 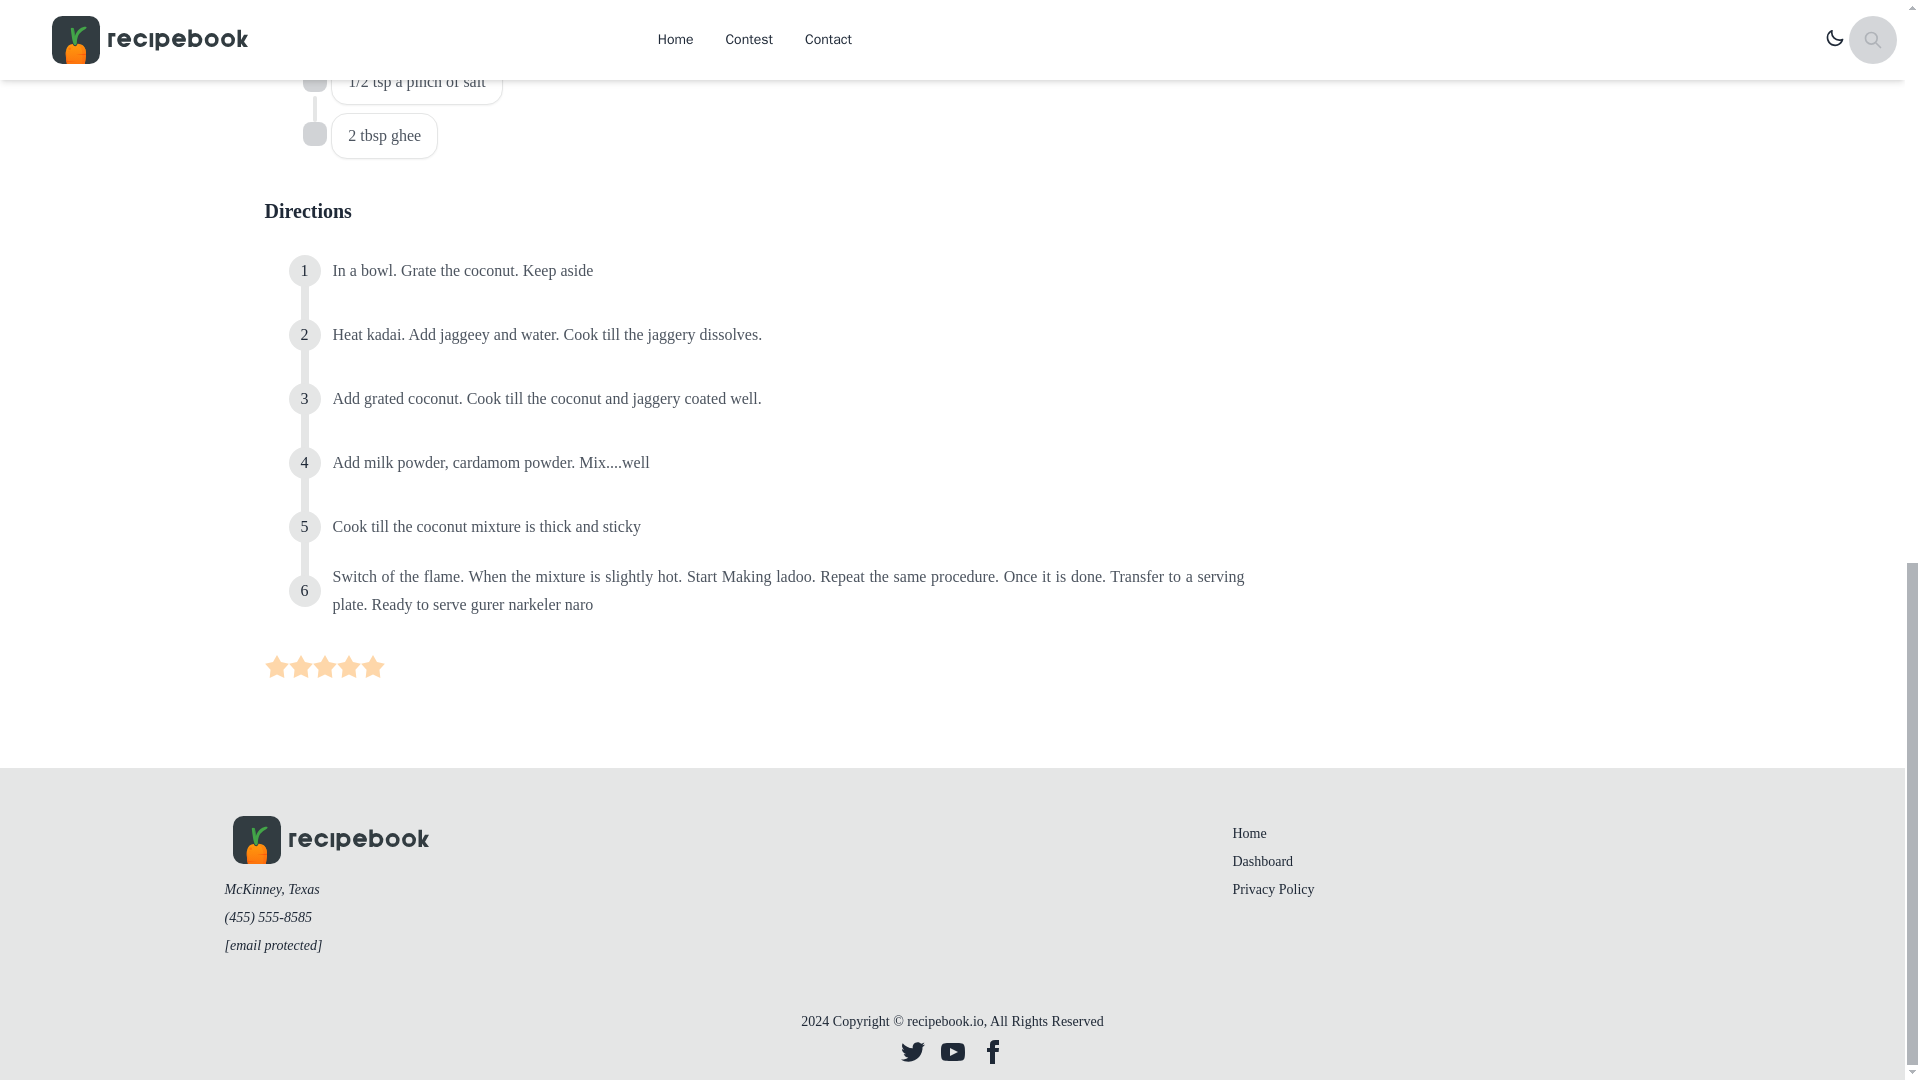 I want to click on on, so click(x=348, y=666).